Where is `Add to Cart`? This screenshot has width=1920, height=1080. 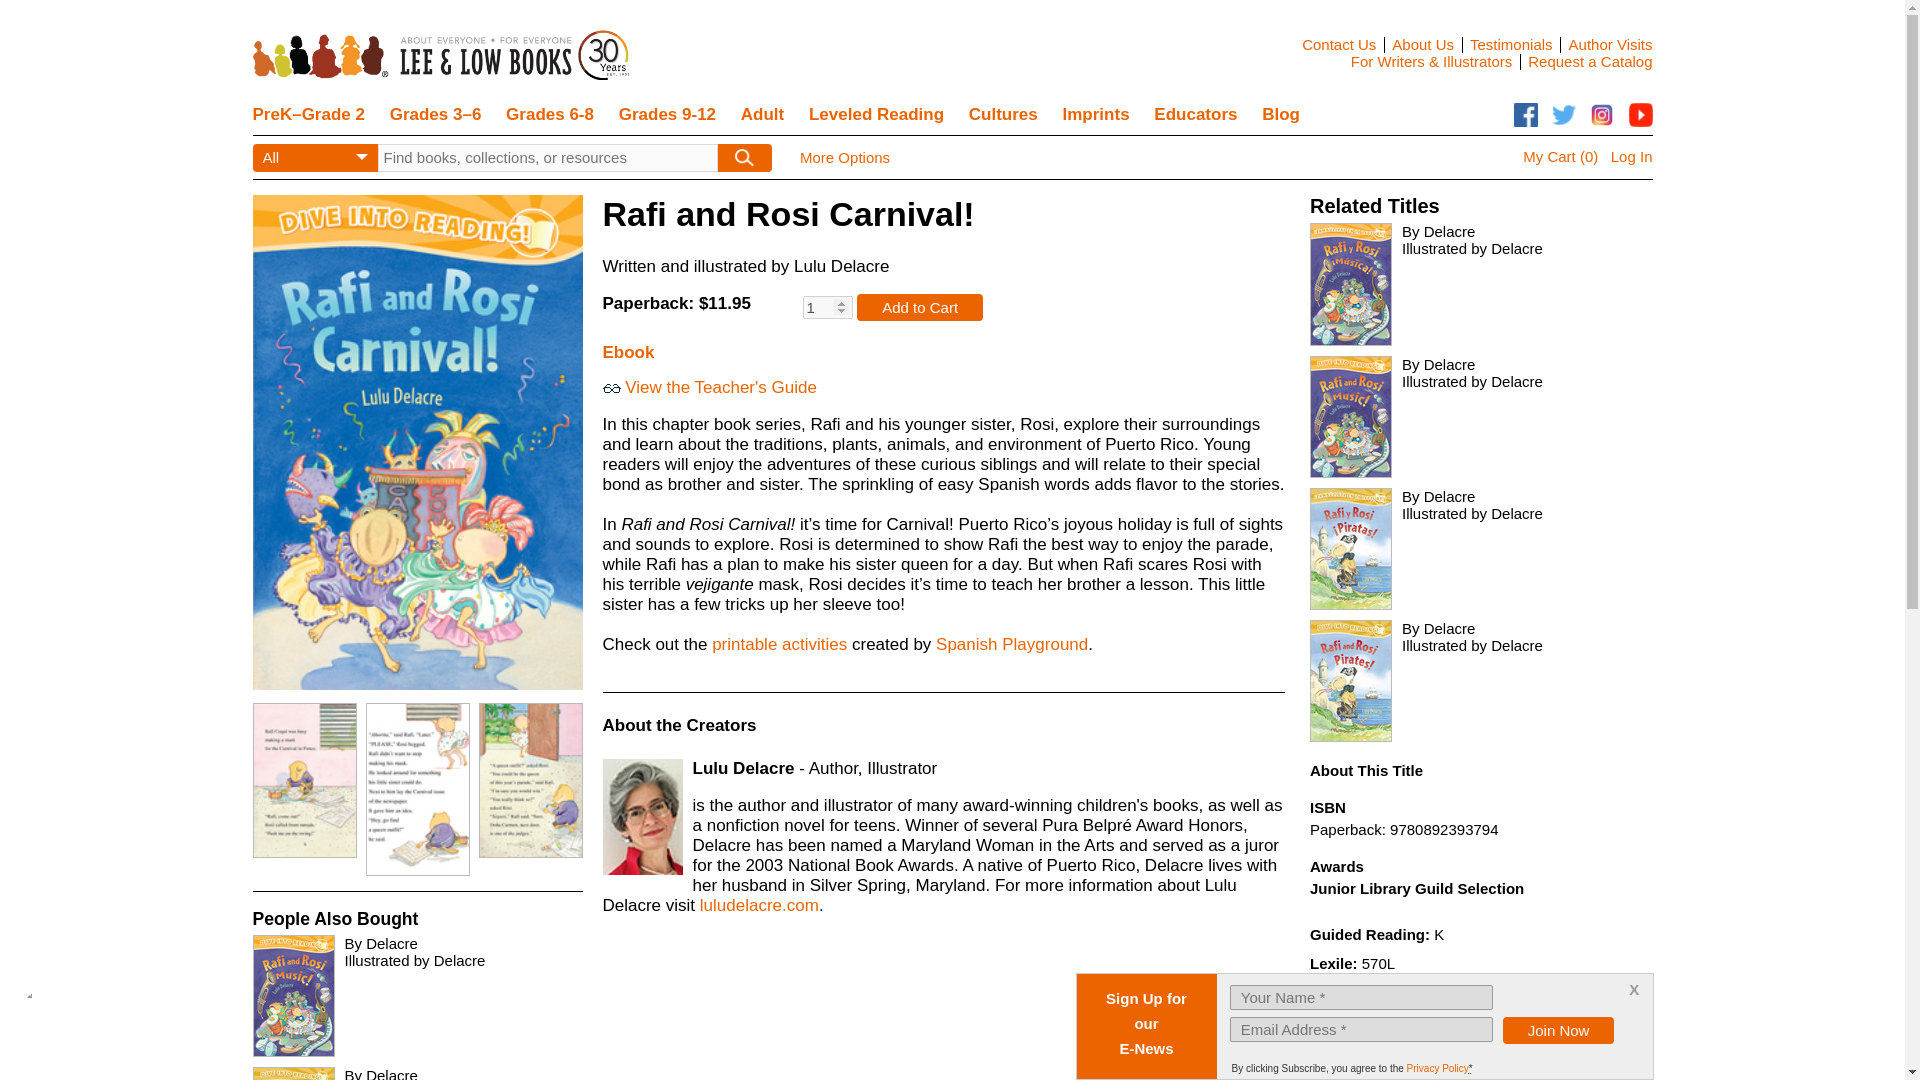 Add to Cart is located at coordinates (920, 306).